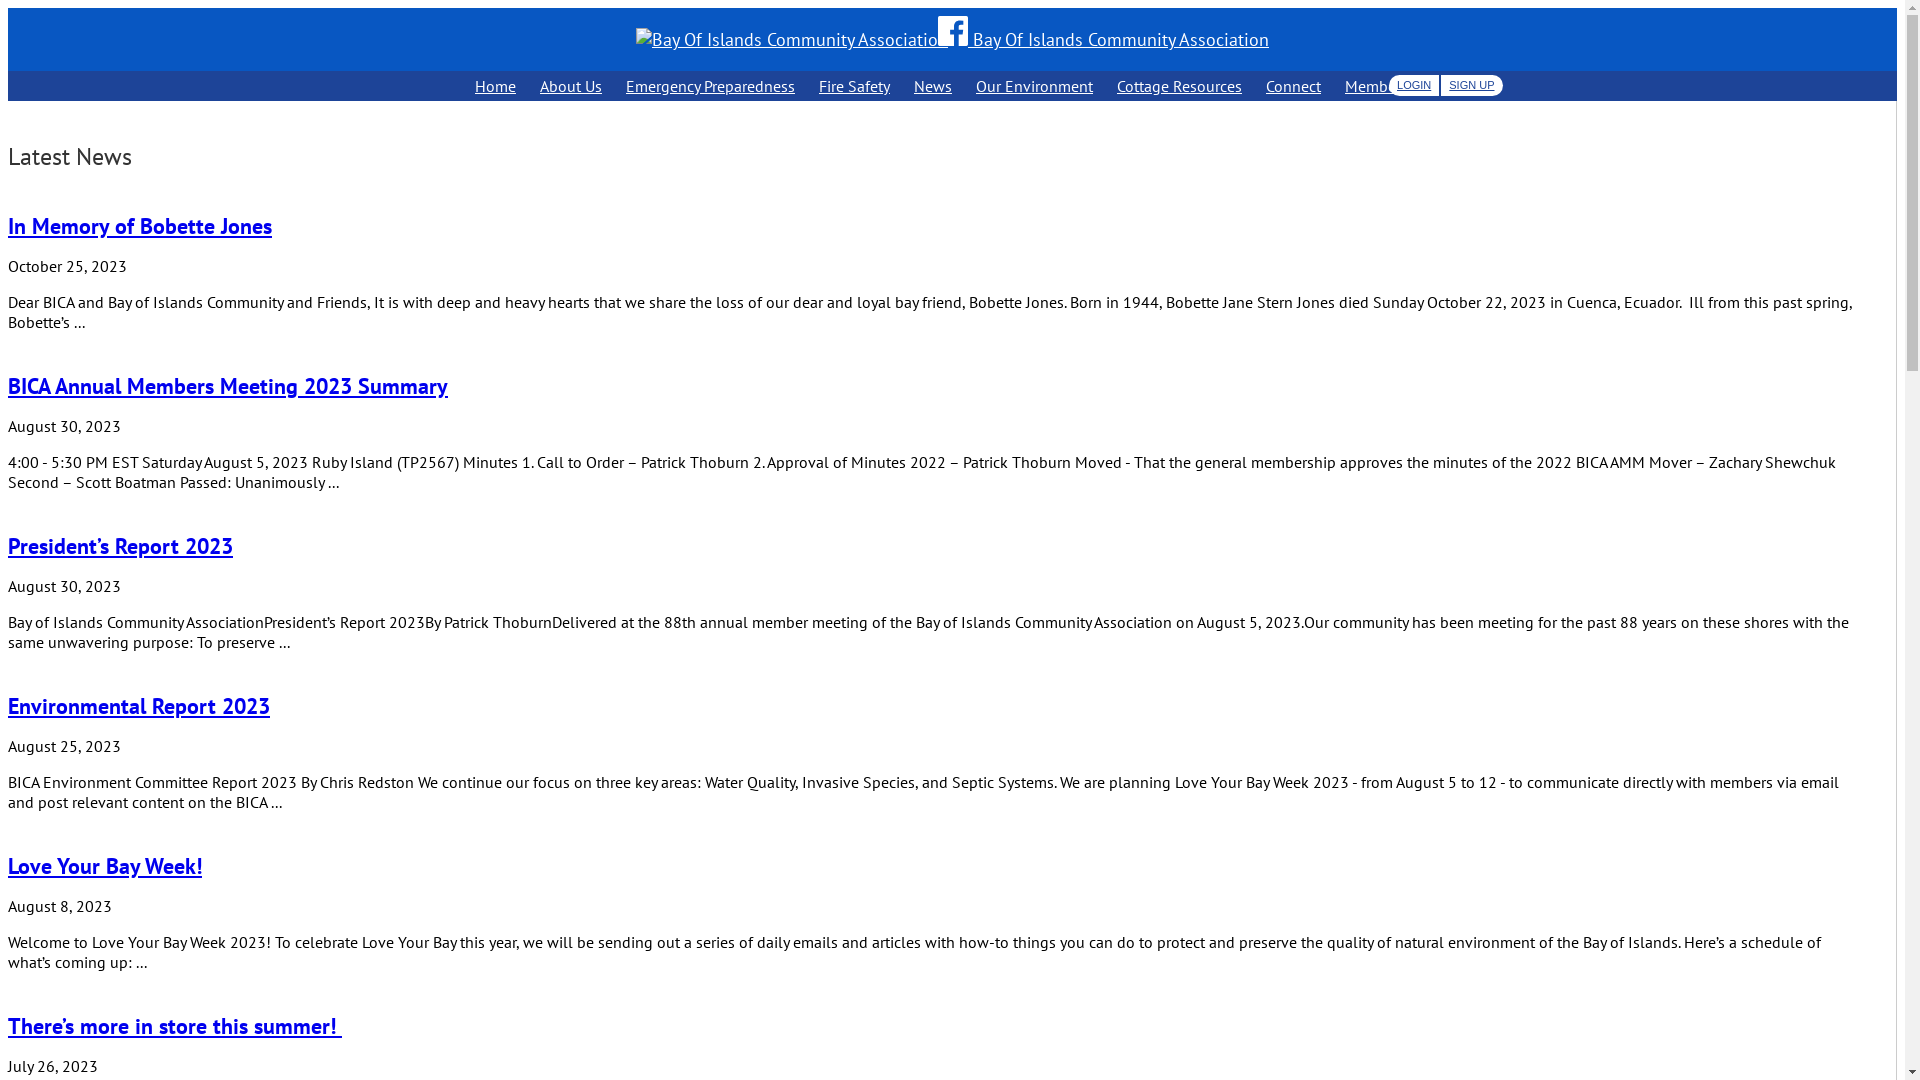  I want to click on About Us, so click(571, 86).